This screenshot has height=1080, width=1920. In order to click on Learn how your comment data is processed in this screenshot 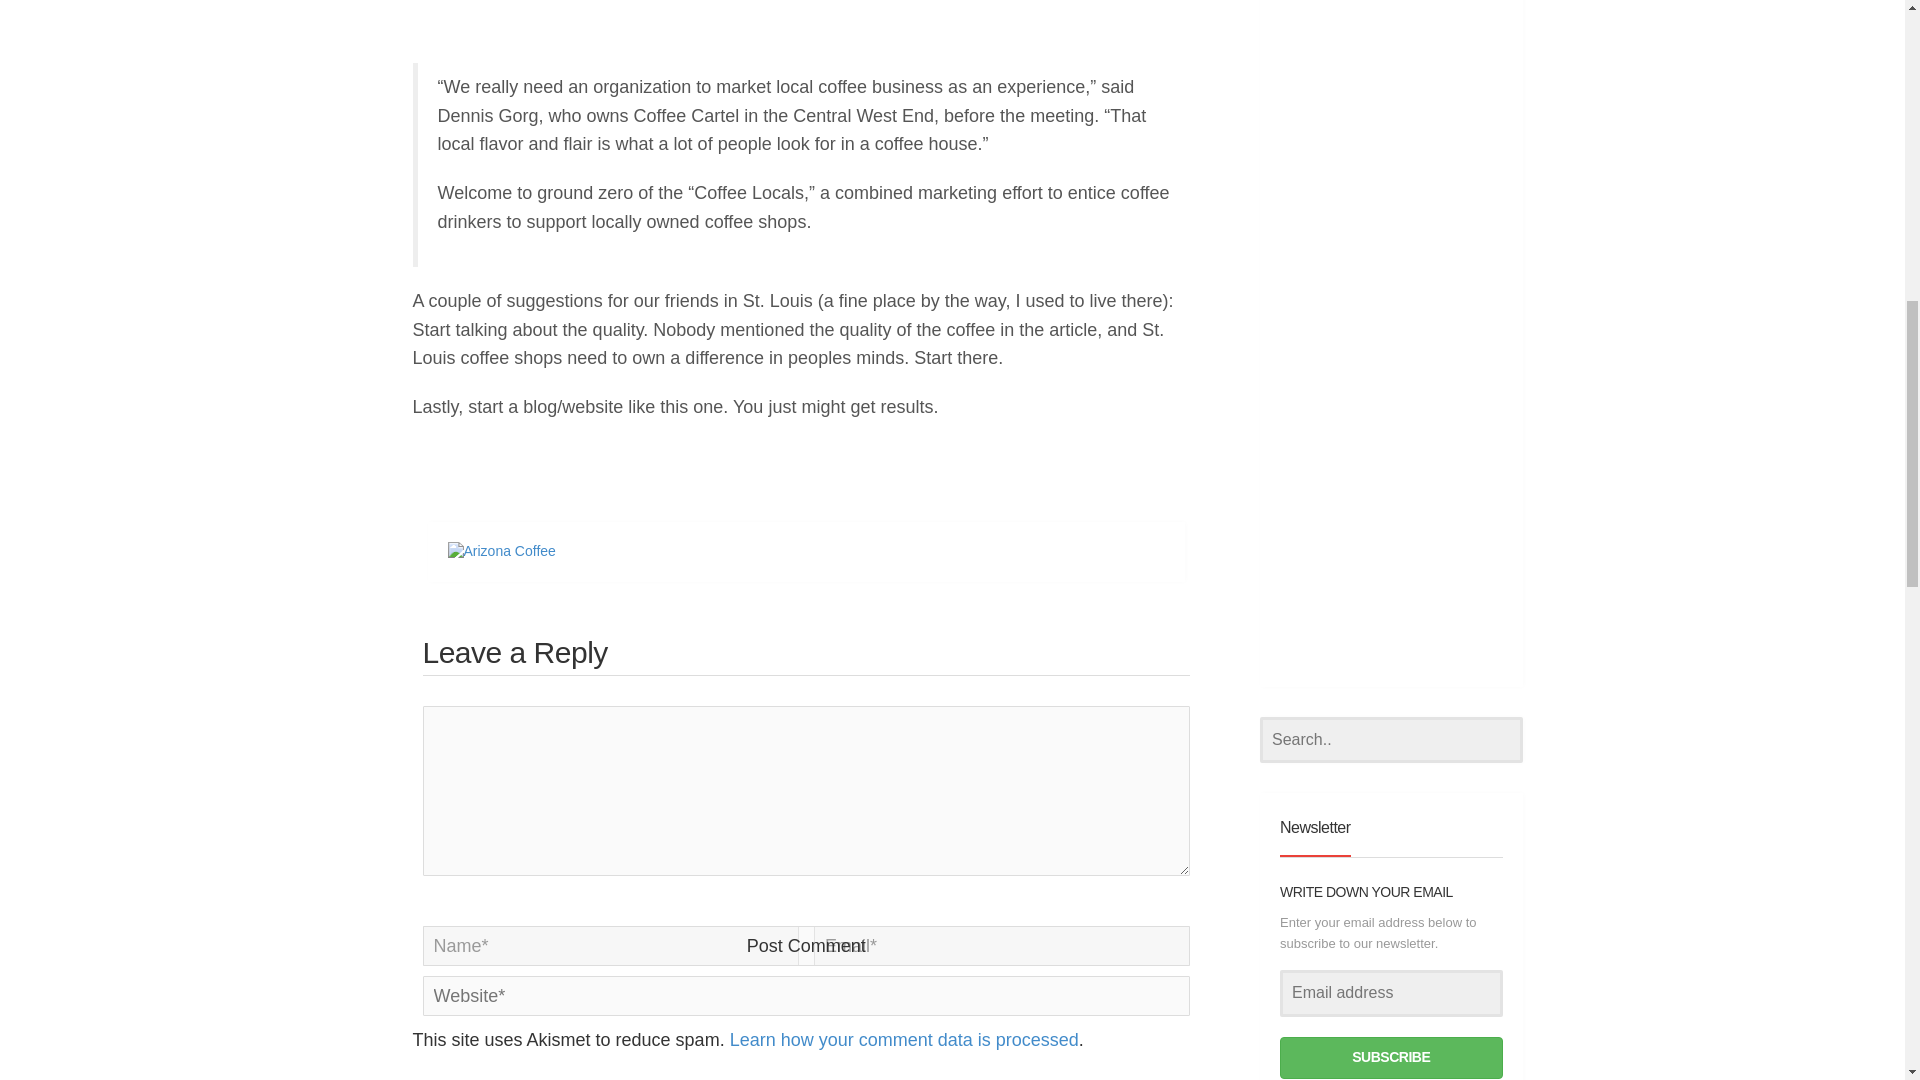, I will do `click(904, 1040)`.